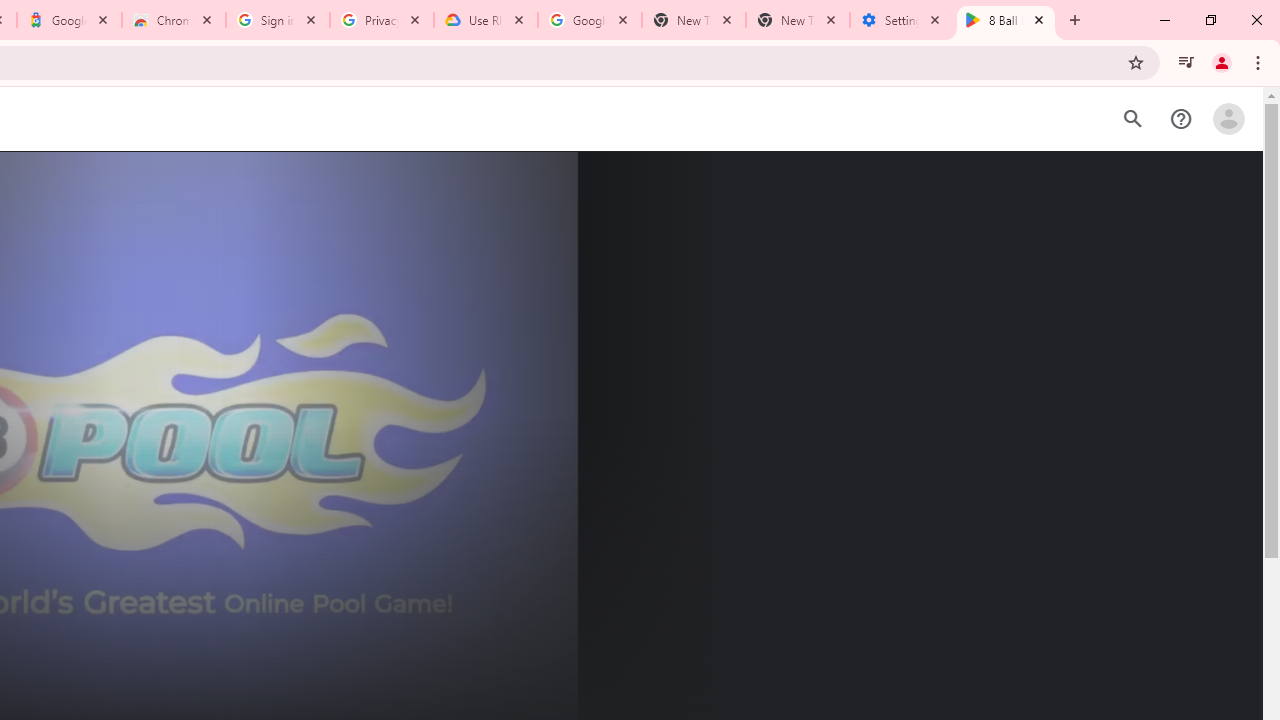 This screenshot has width=1280, height=720. Describe the element at coordinates (901, 20) in the screenshot. I see `Settings - System` at that location.